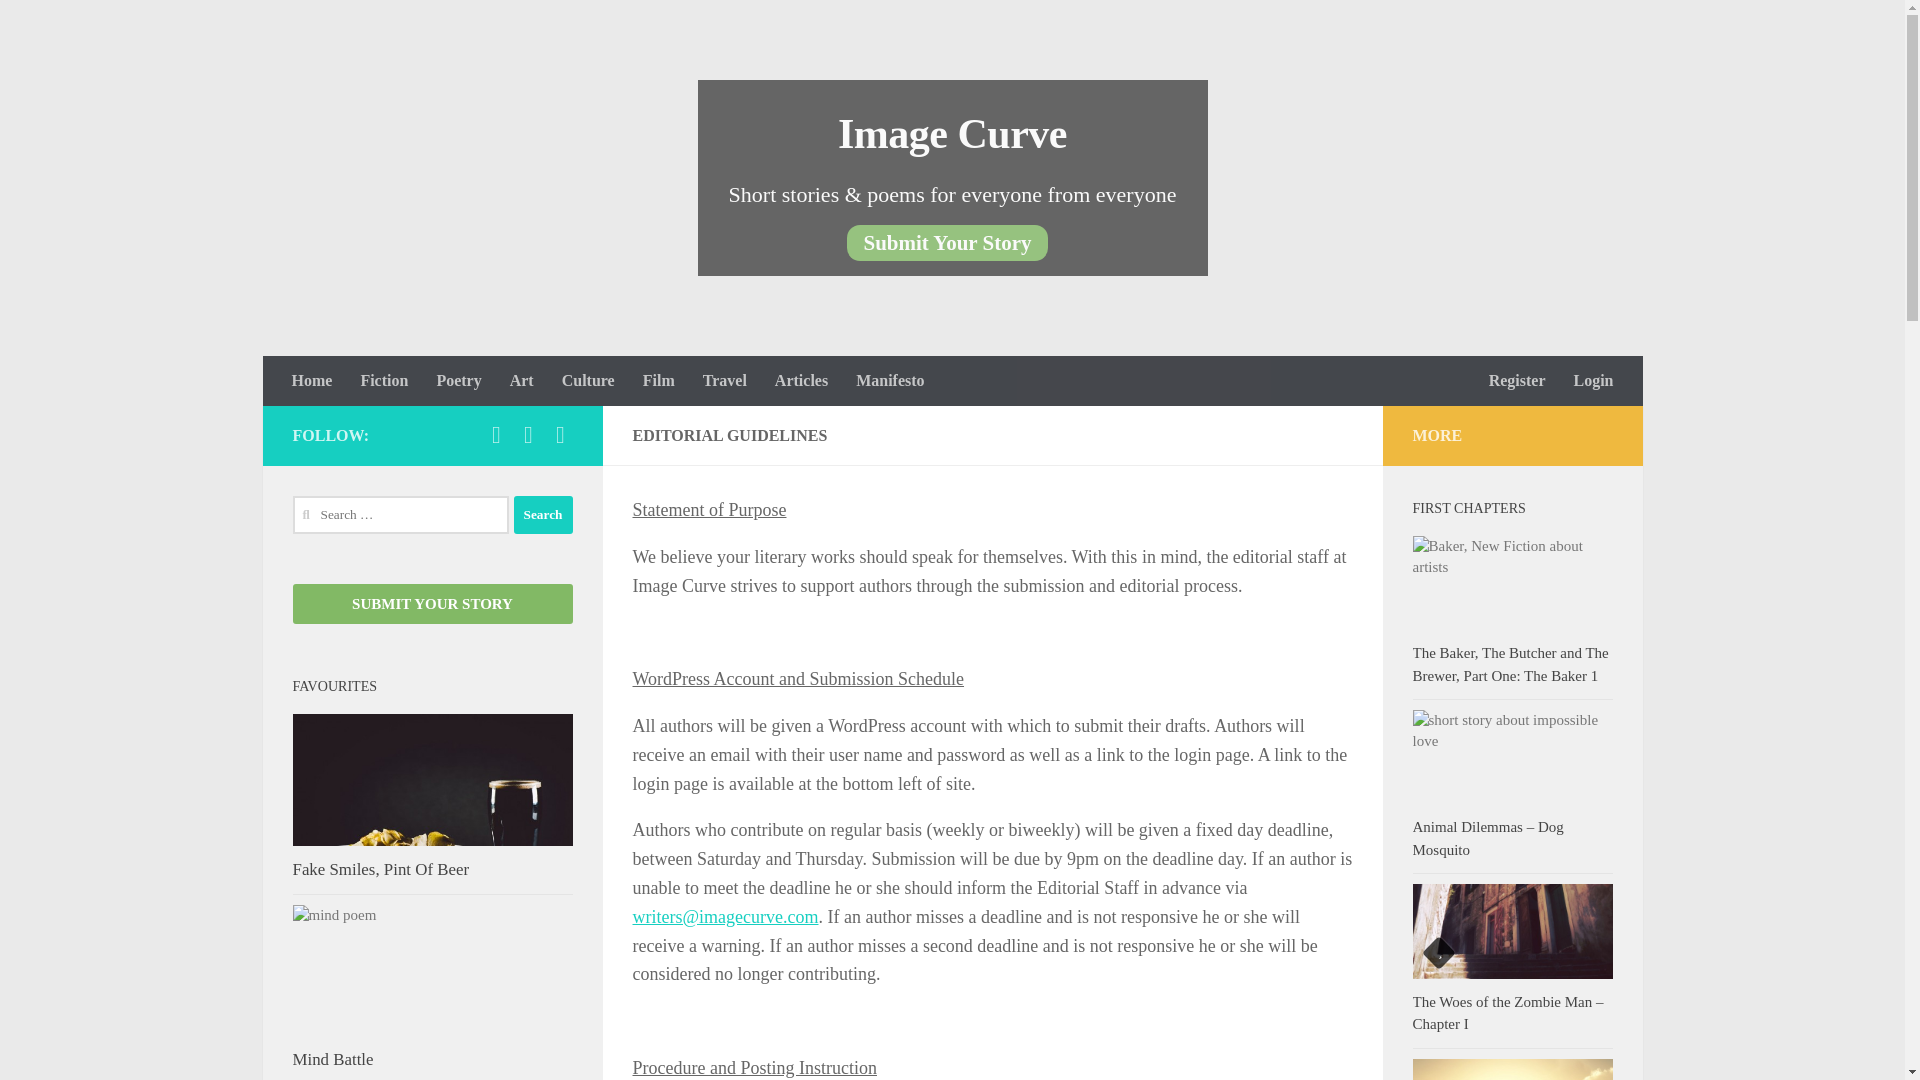  I want to click on Login, so click(1592, 381).